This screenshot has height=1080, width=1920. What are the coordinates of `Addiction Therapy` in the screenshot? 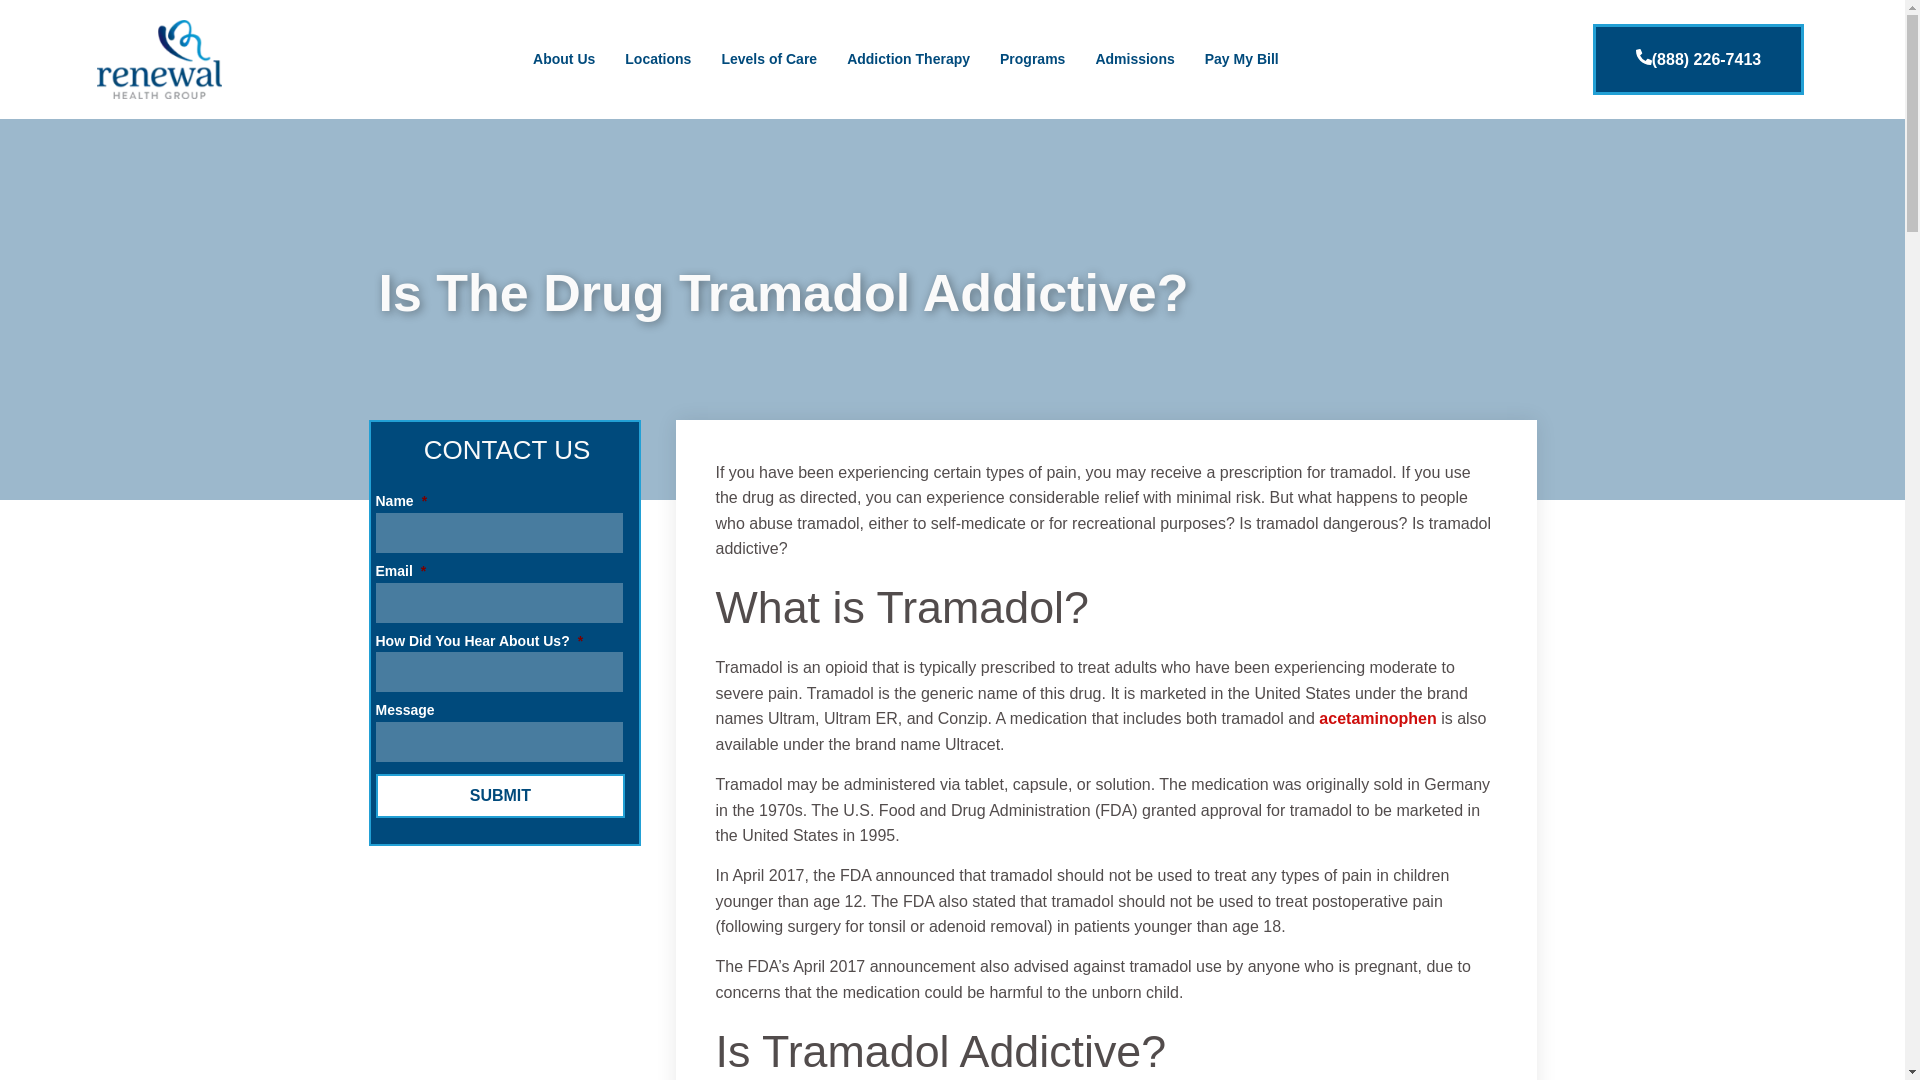 It's located at (908, 58).